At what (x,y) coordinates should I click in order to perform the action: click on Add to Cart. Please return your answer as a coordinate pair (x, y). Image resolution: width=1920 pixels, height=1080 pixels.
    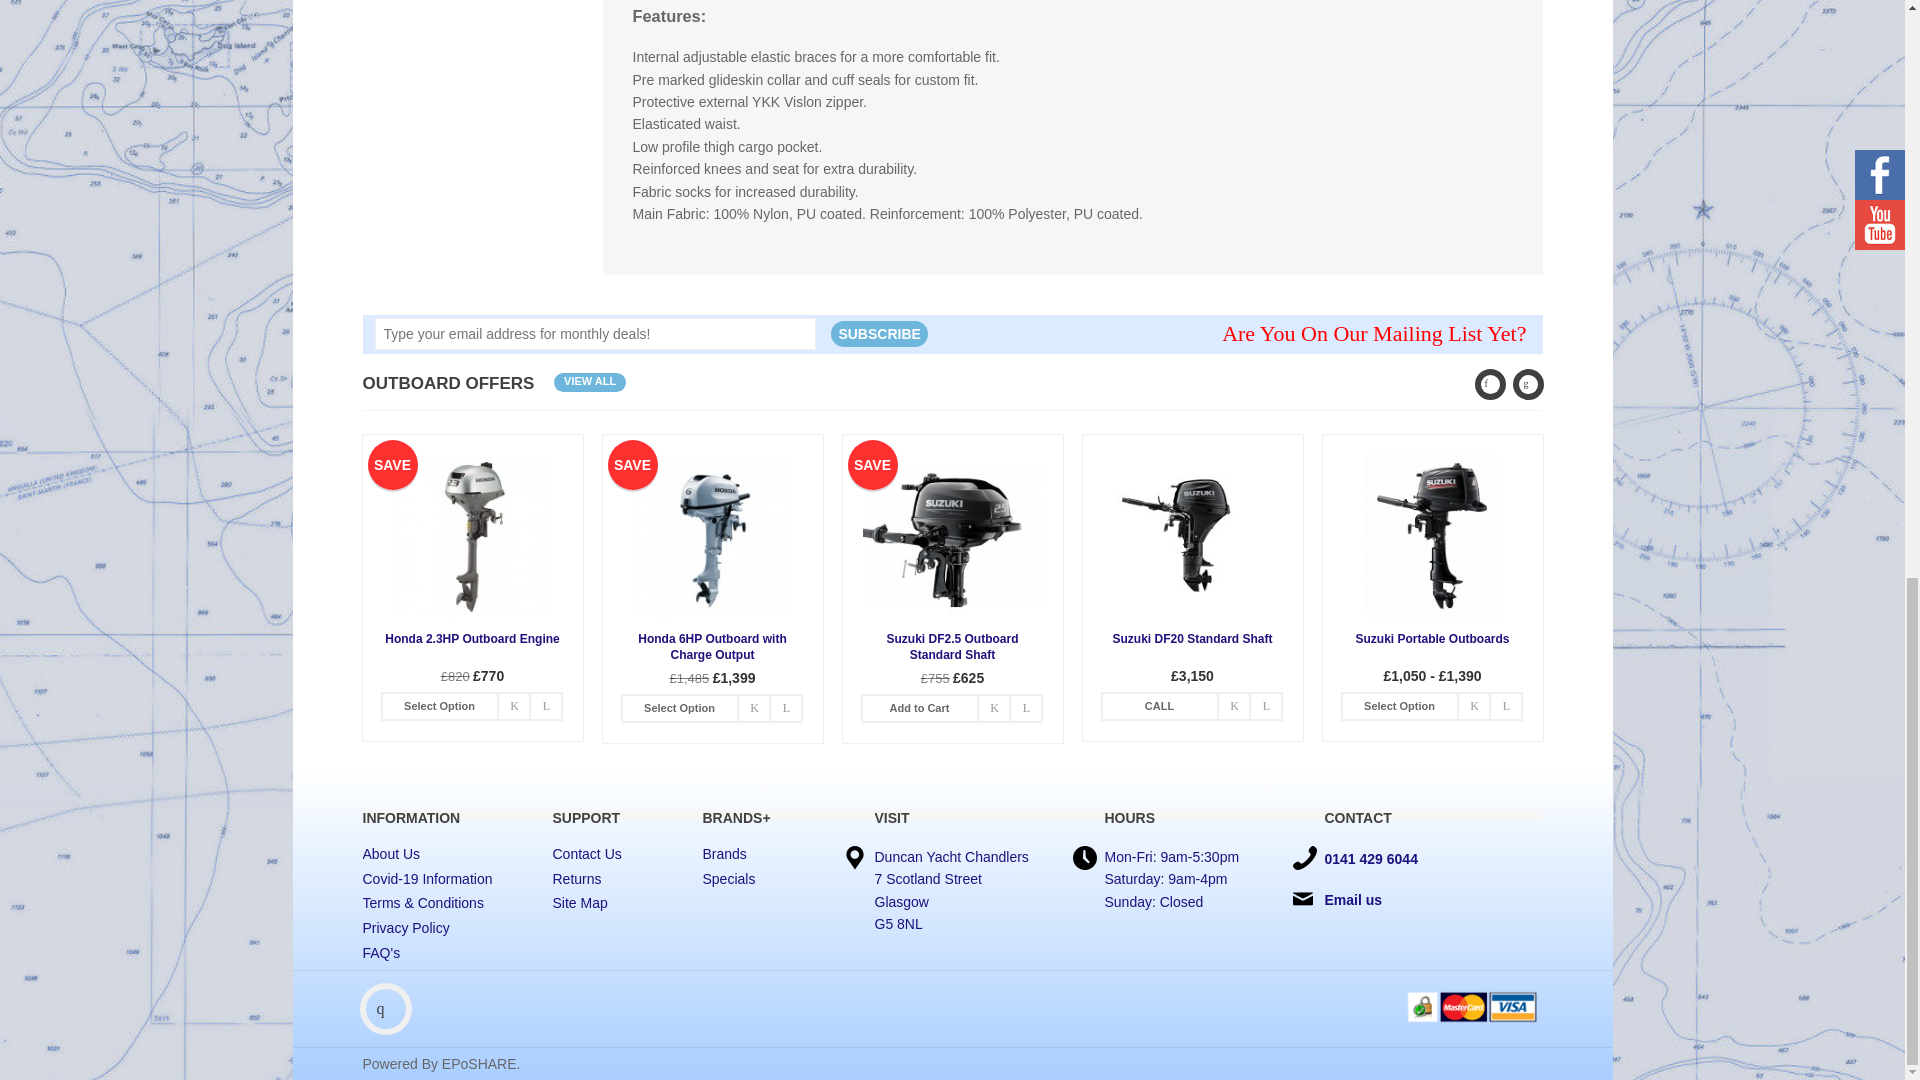
    Looking at the image, I should click on (440, 706).